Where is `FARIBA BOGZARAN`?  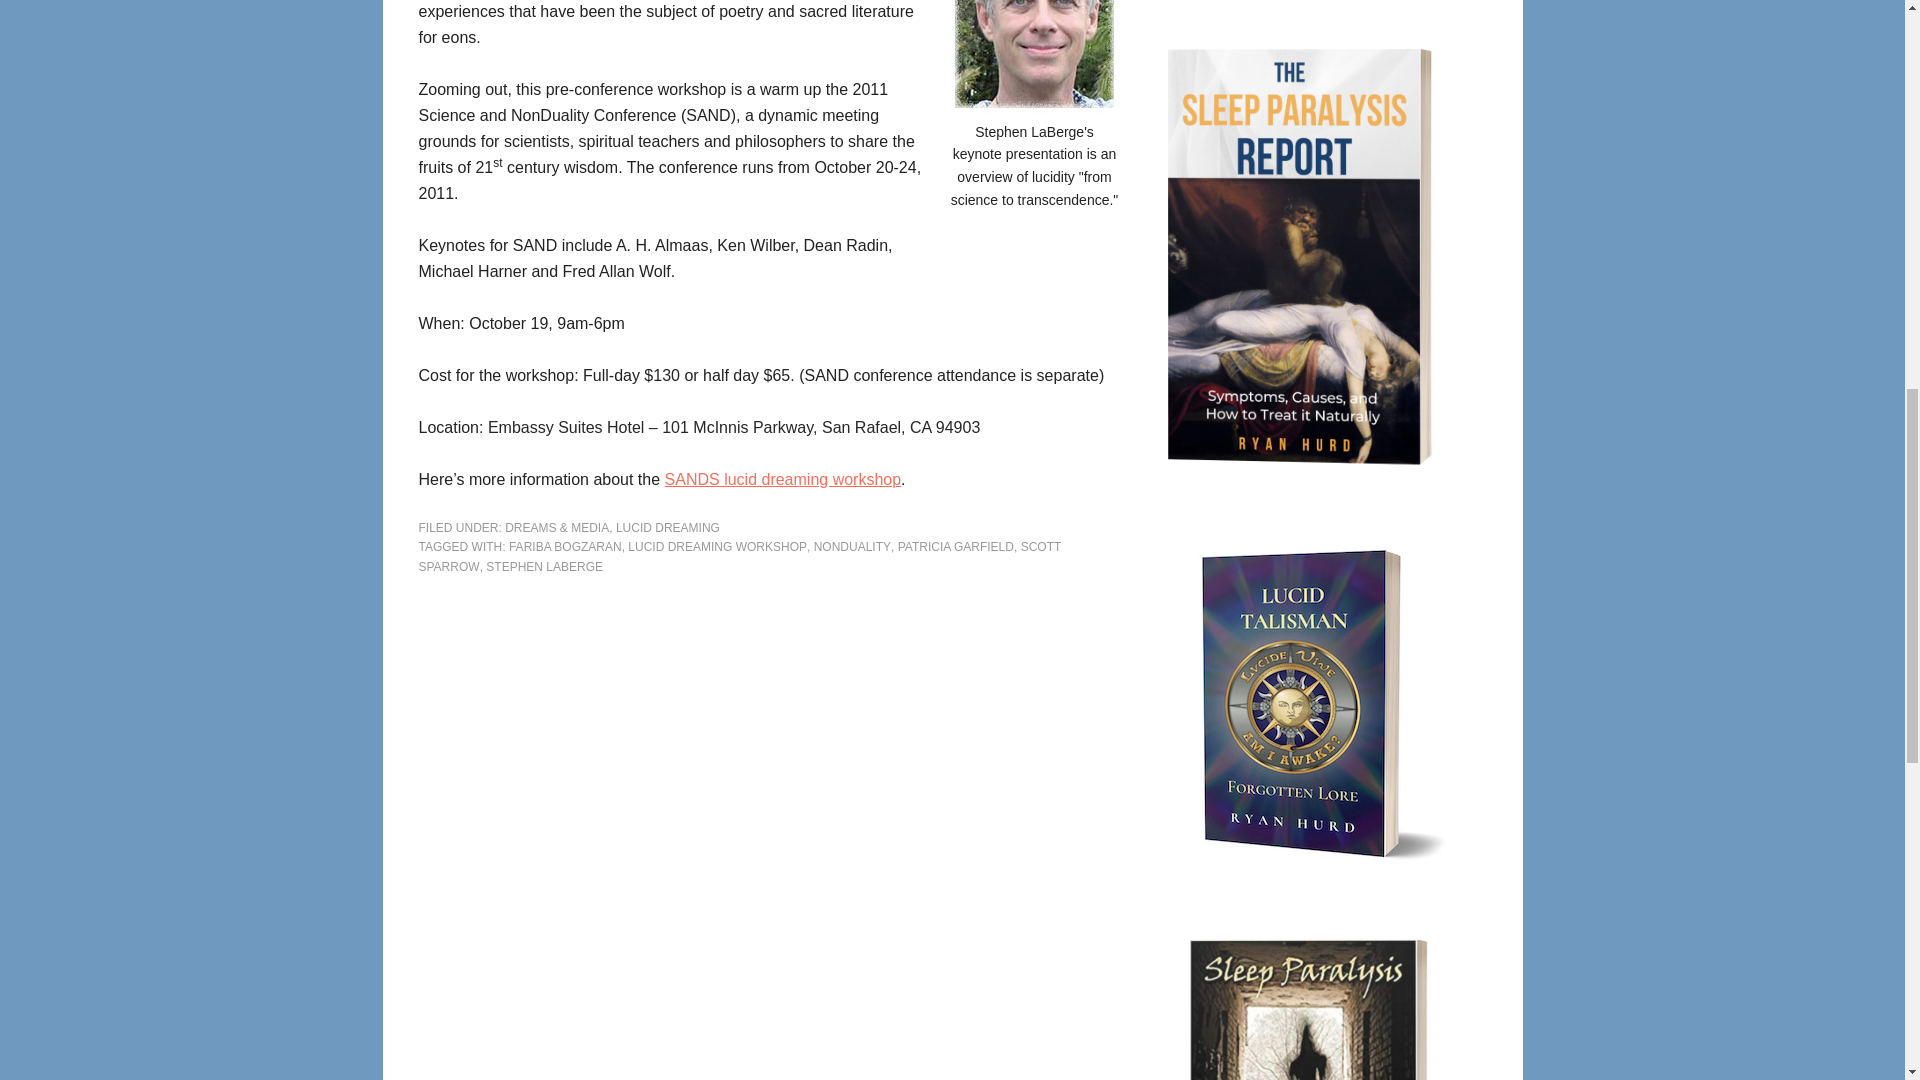
FARIBA BOGZARAN is located at coordinates (565, 547).